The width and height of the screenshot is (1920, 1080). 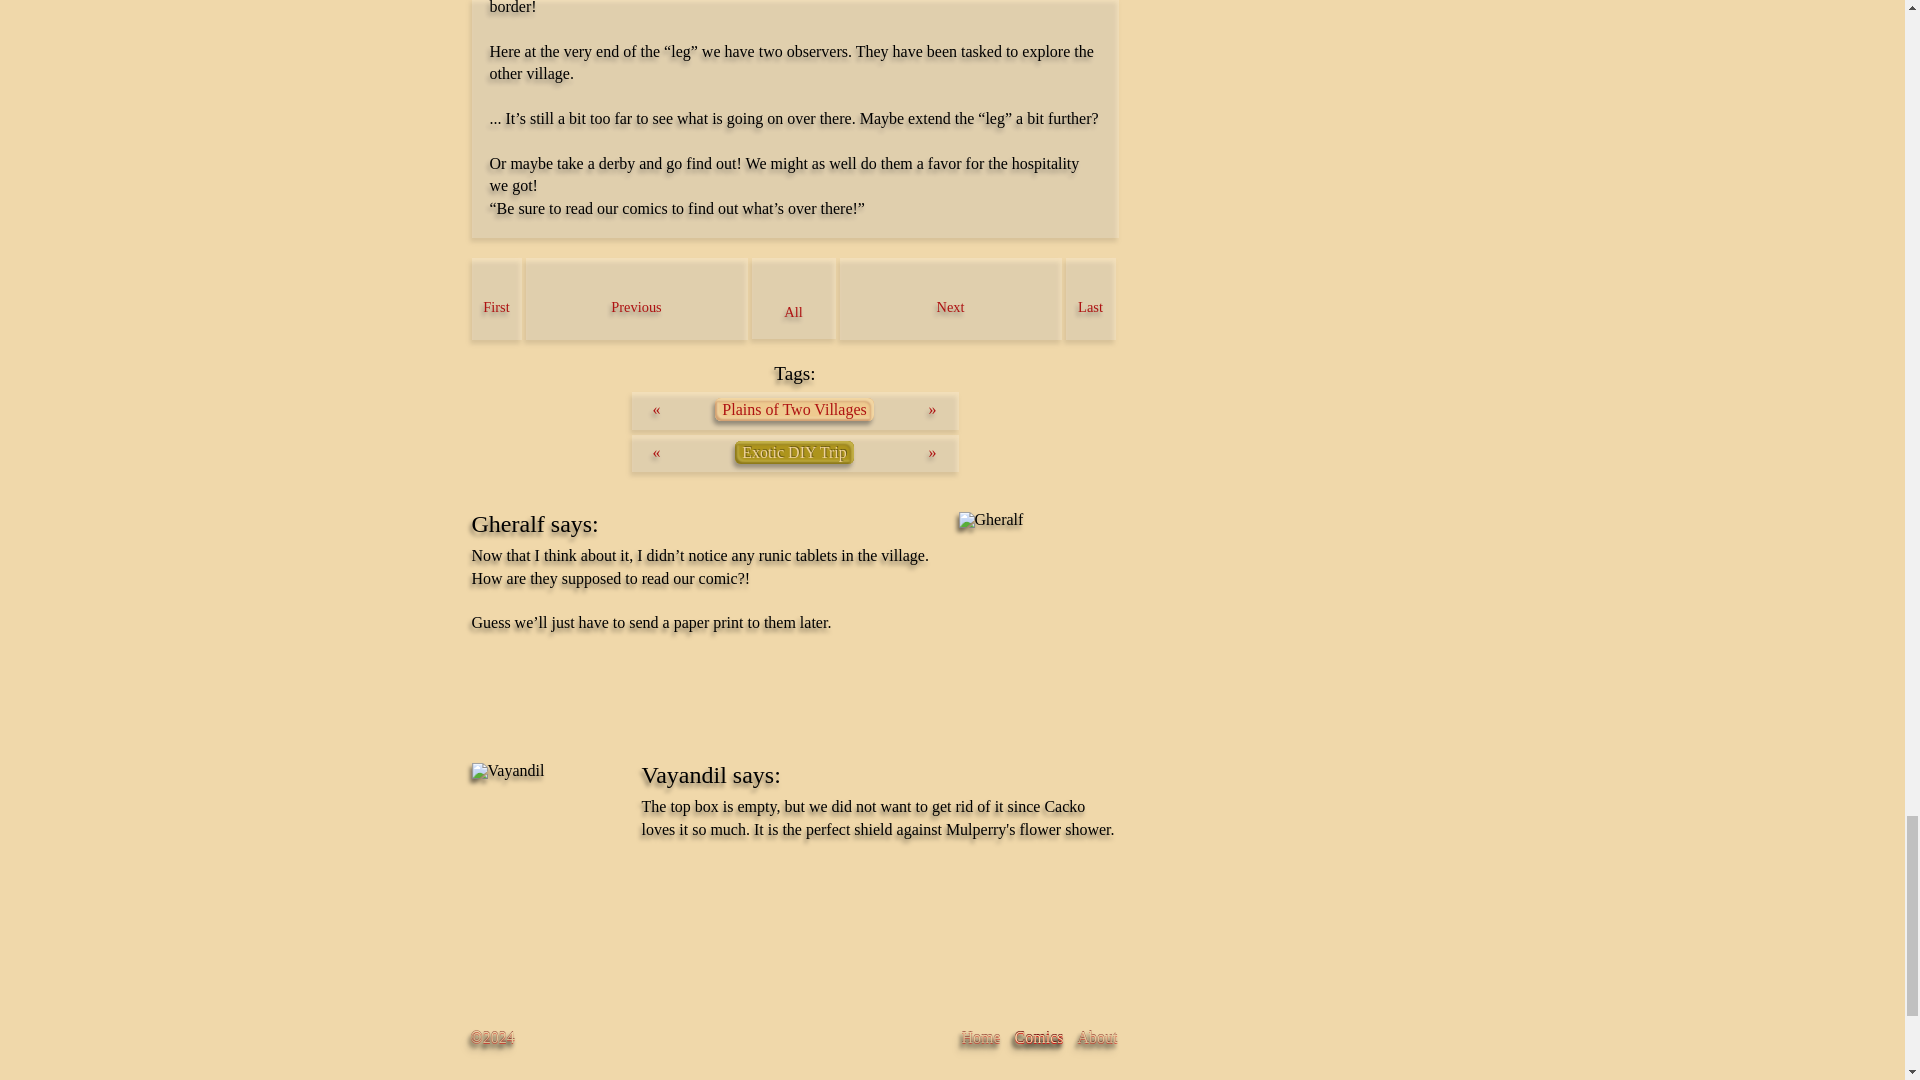 I want to click on All, so click(x=794, y=298).